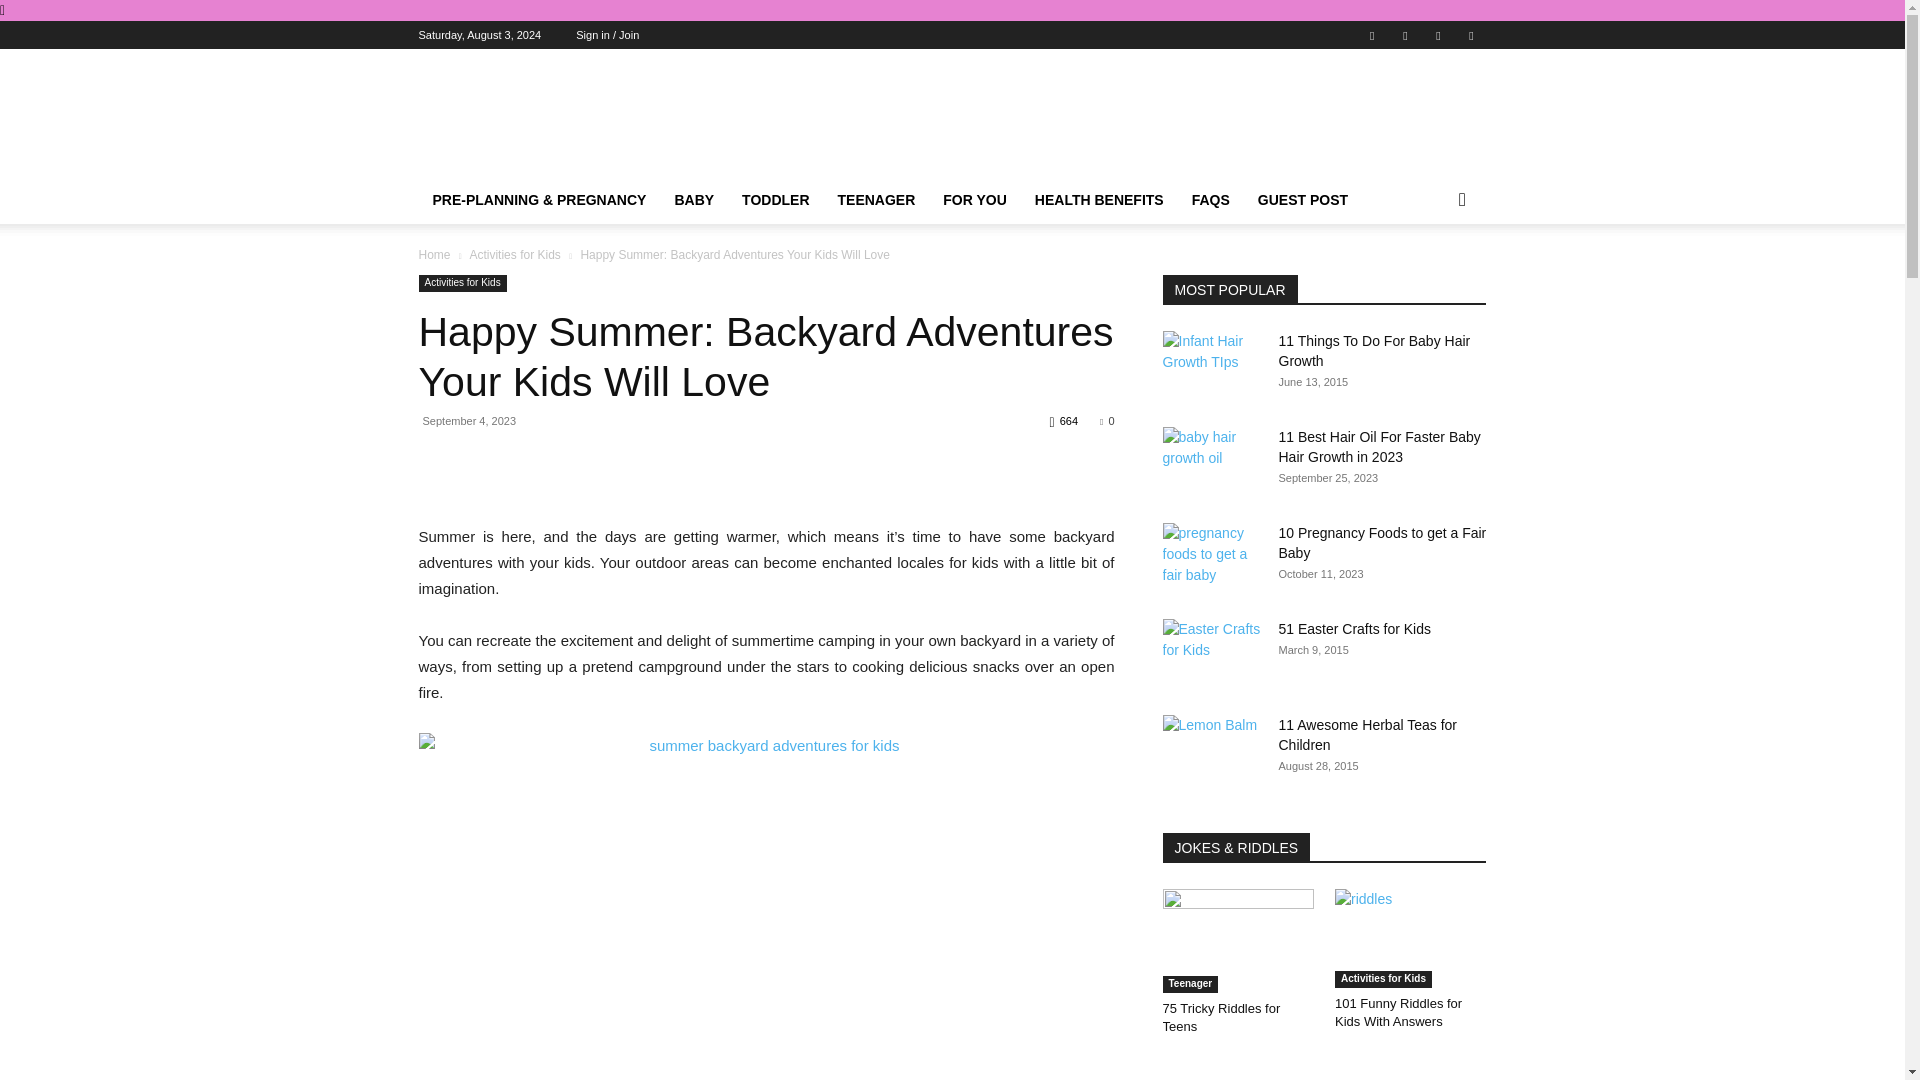 Image resolution: width=1920 pixels, height=1080 pixels. Describe the element at coordinates (514, 255) in the screenshot. I see `Activities for Kids` at that location.